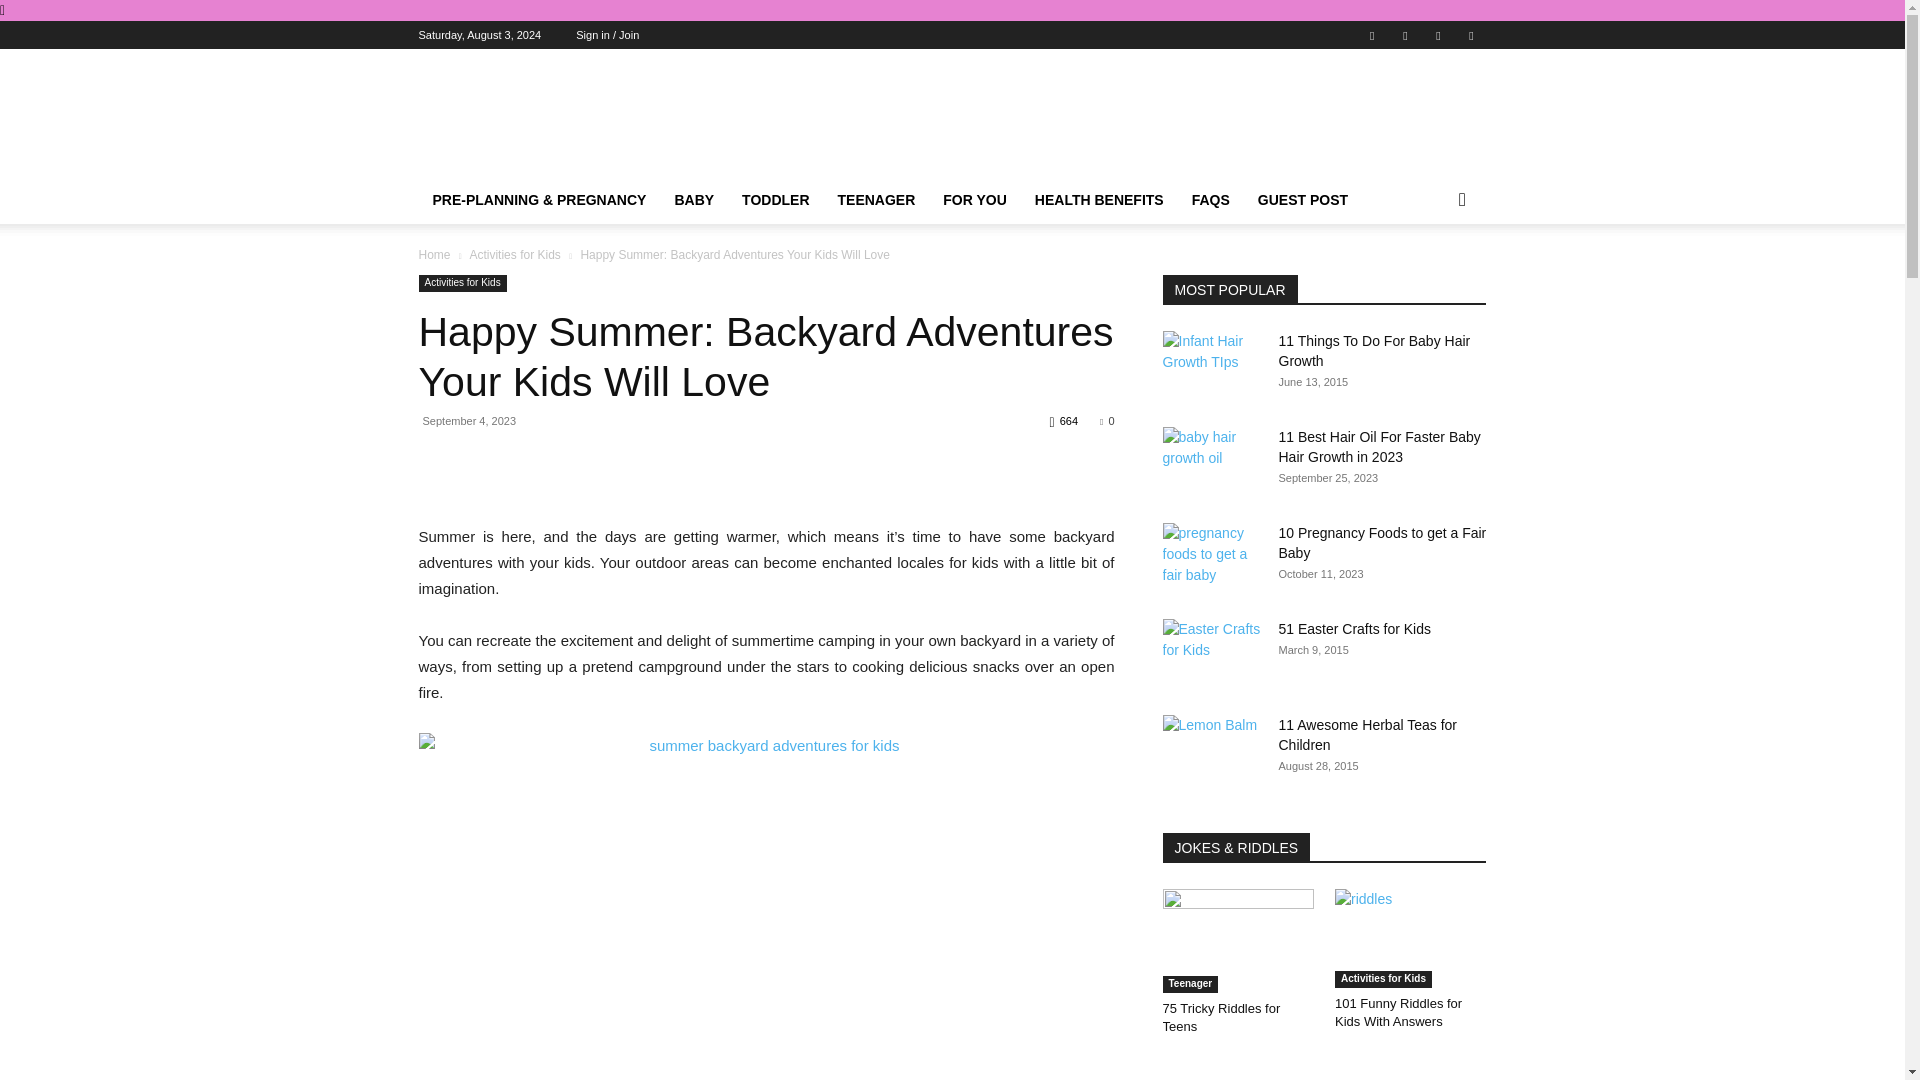 Image resolution: width=1920 pixels, height=1080 pixels. Describe the element at coordinates (514, 255) in the screenshot. I see `Activities for Kids` at that location.